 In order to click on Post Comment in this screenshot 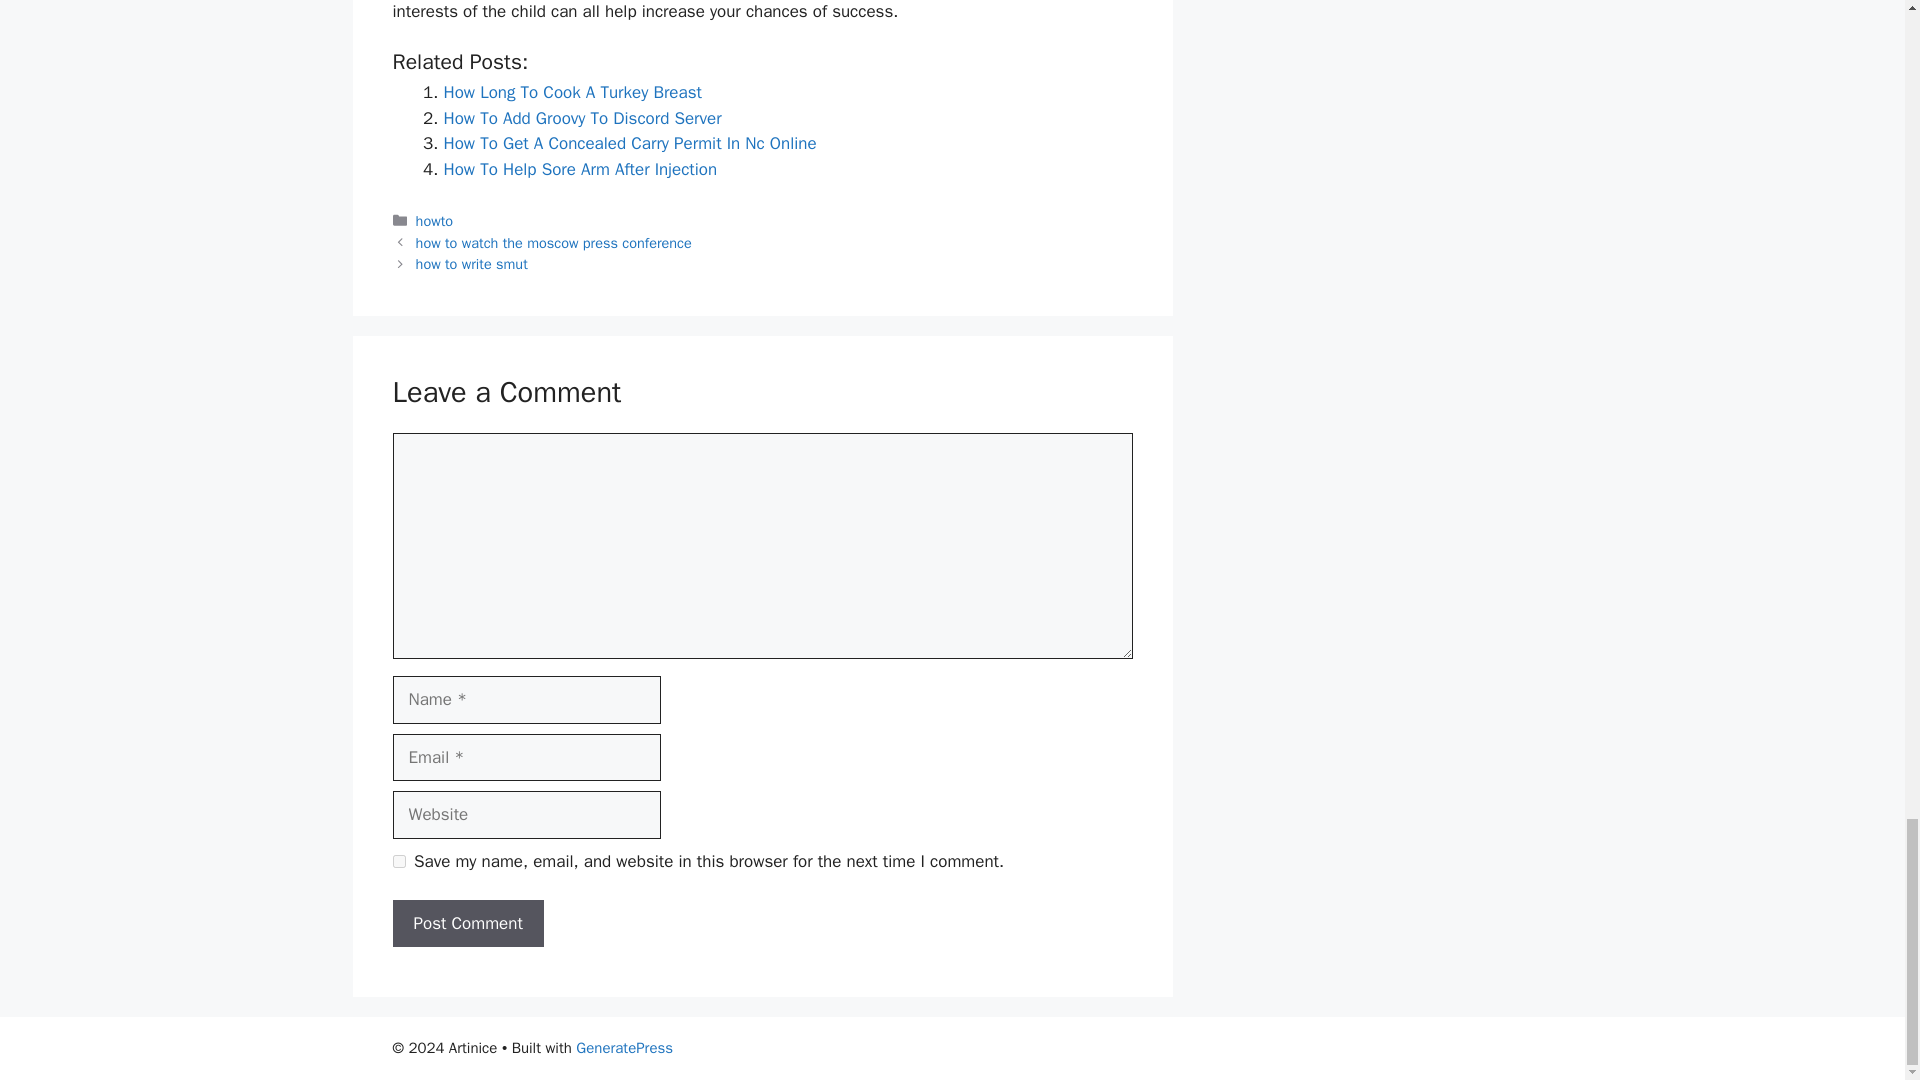, I will do `click(467, 924)`.